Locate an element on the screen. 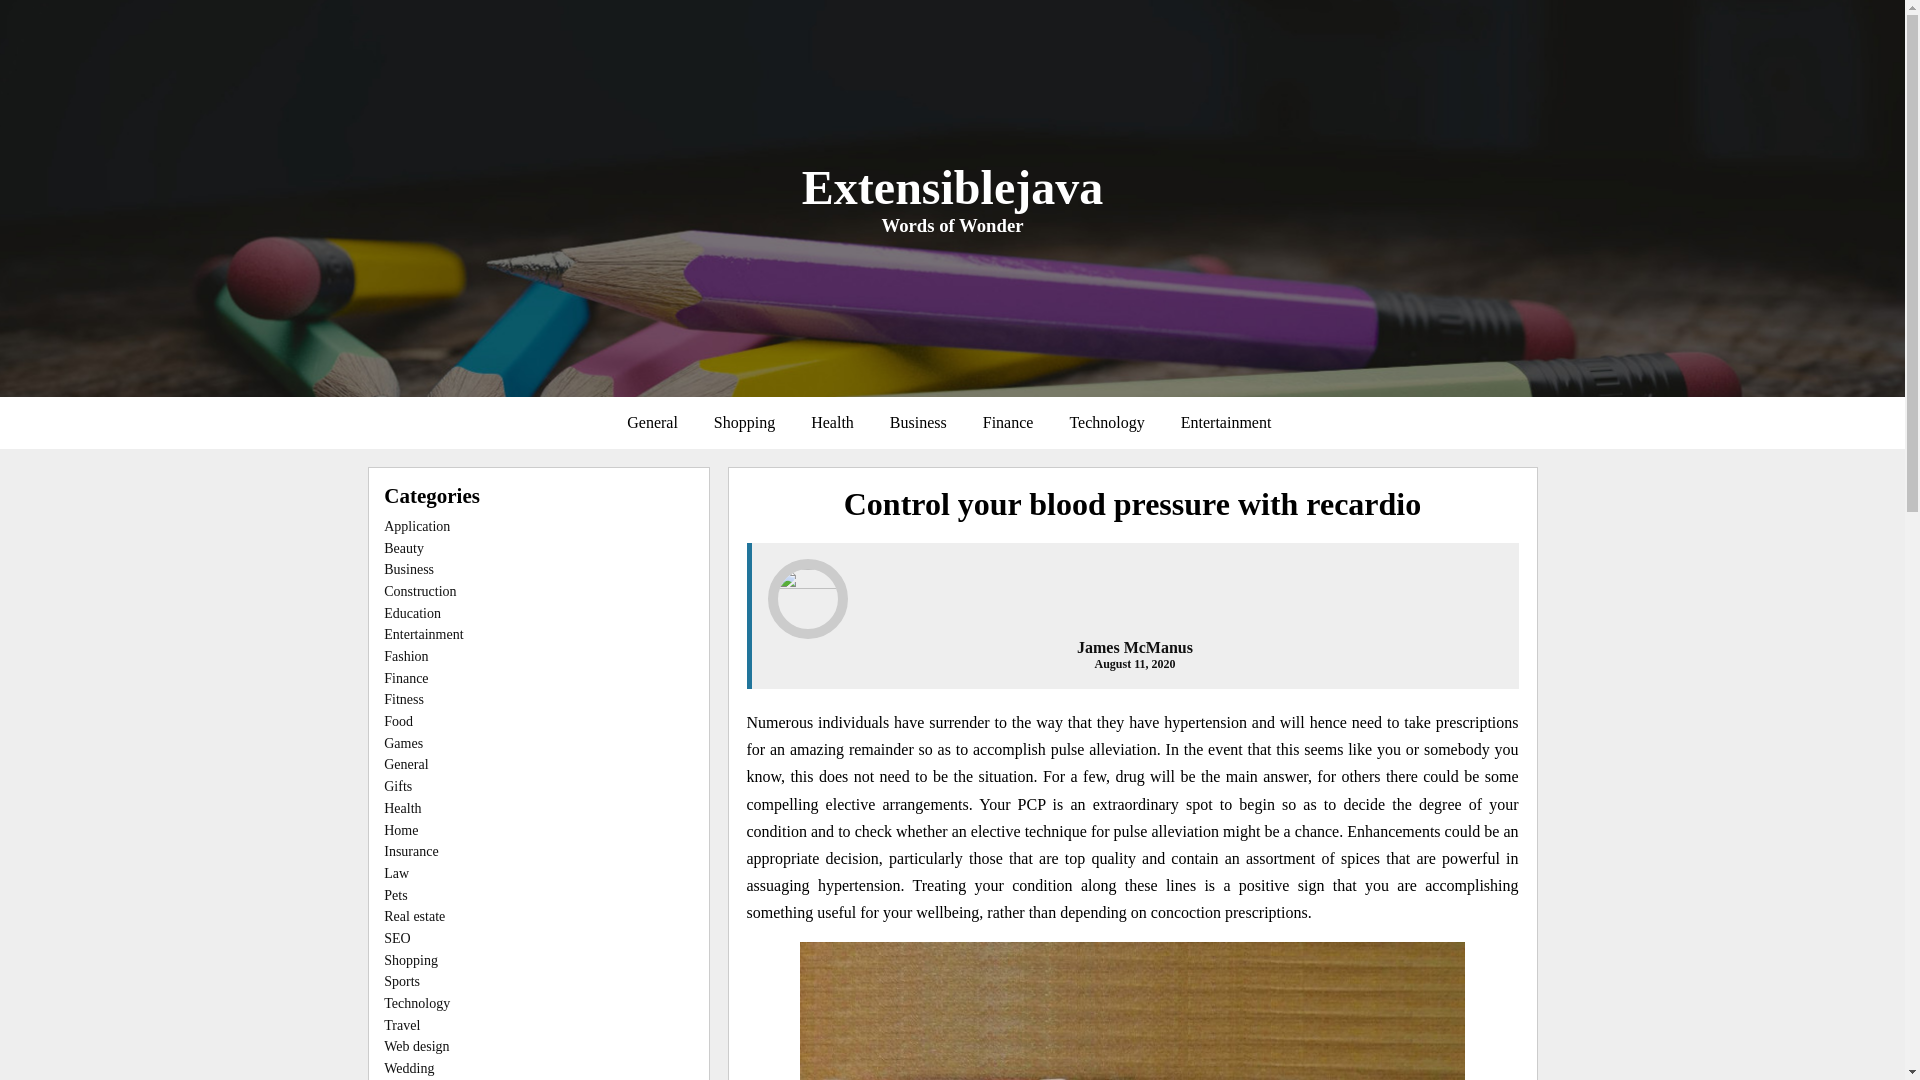 The height and width of the screenshot is (1080, 1920). James McManus is located at coordinates (1134, 647).